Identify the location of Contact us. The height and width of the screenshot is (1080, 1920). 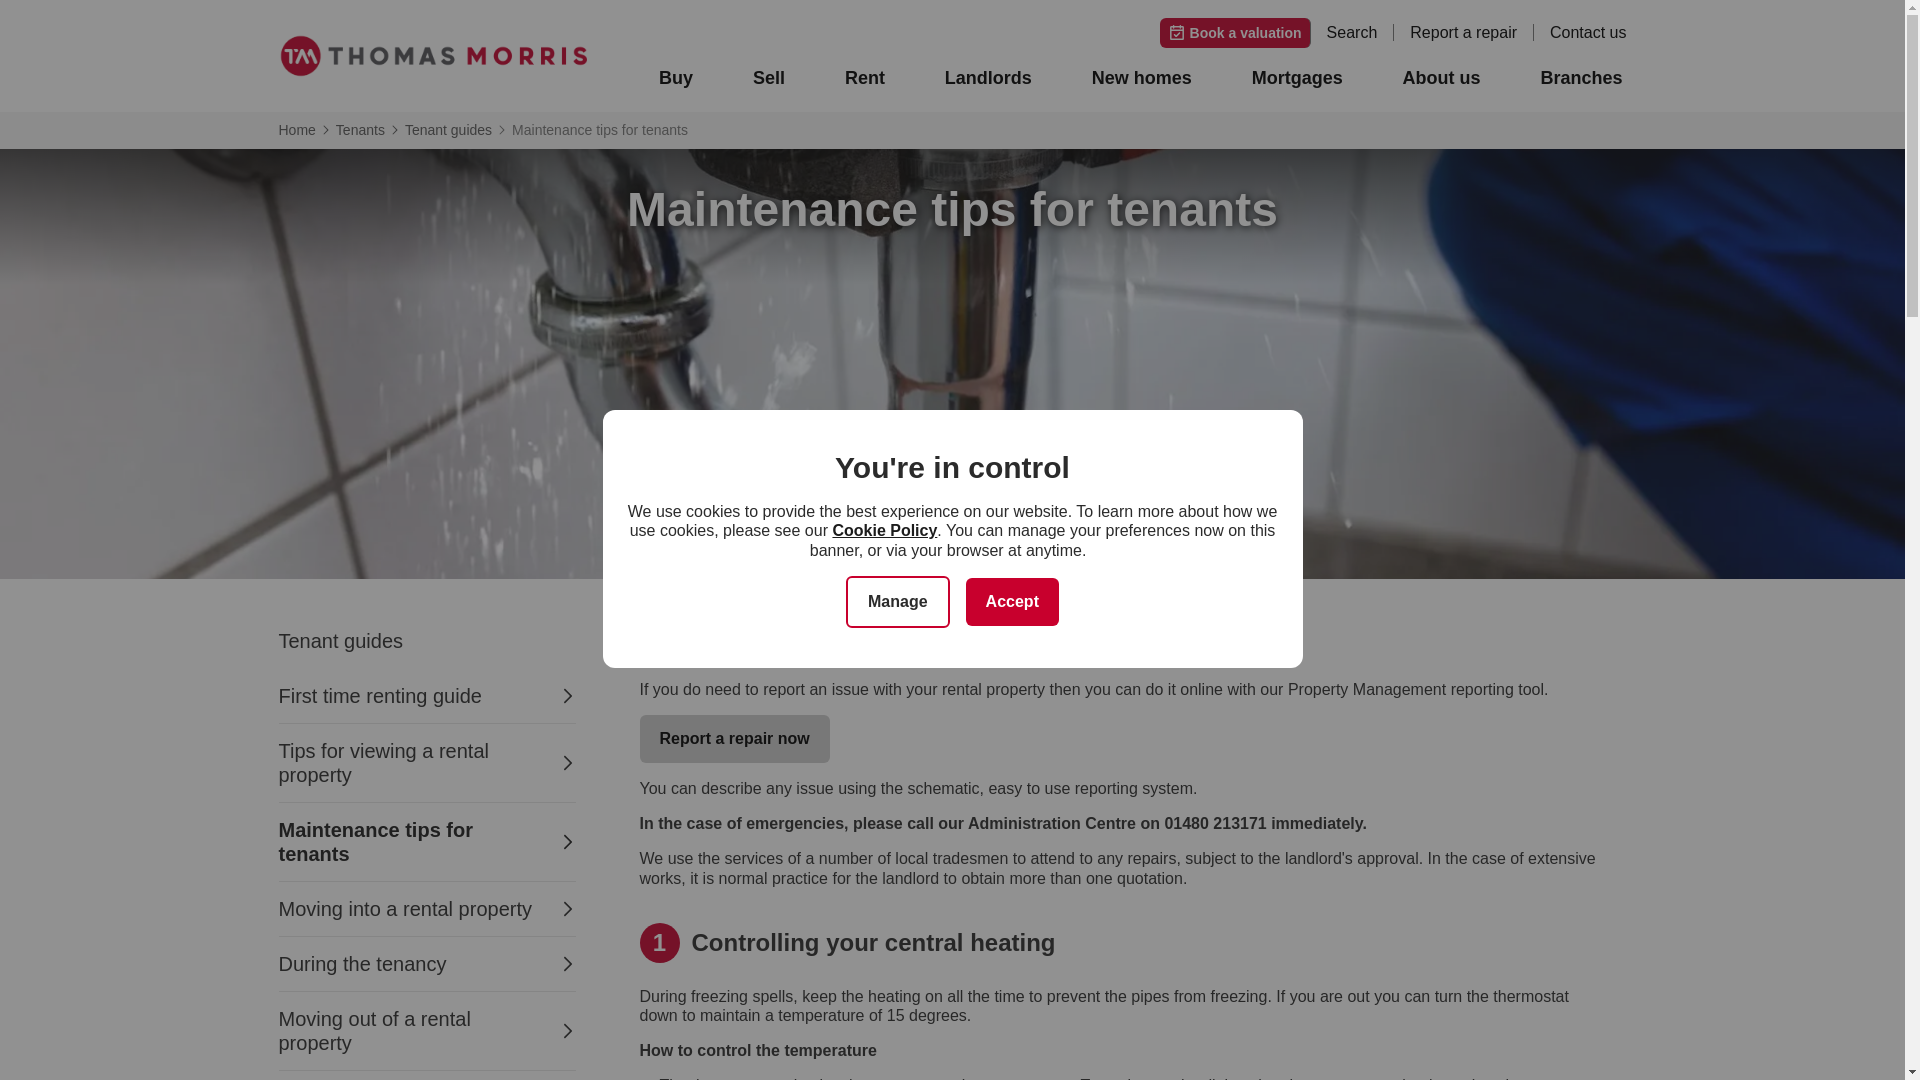
(1588, 32).